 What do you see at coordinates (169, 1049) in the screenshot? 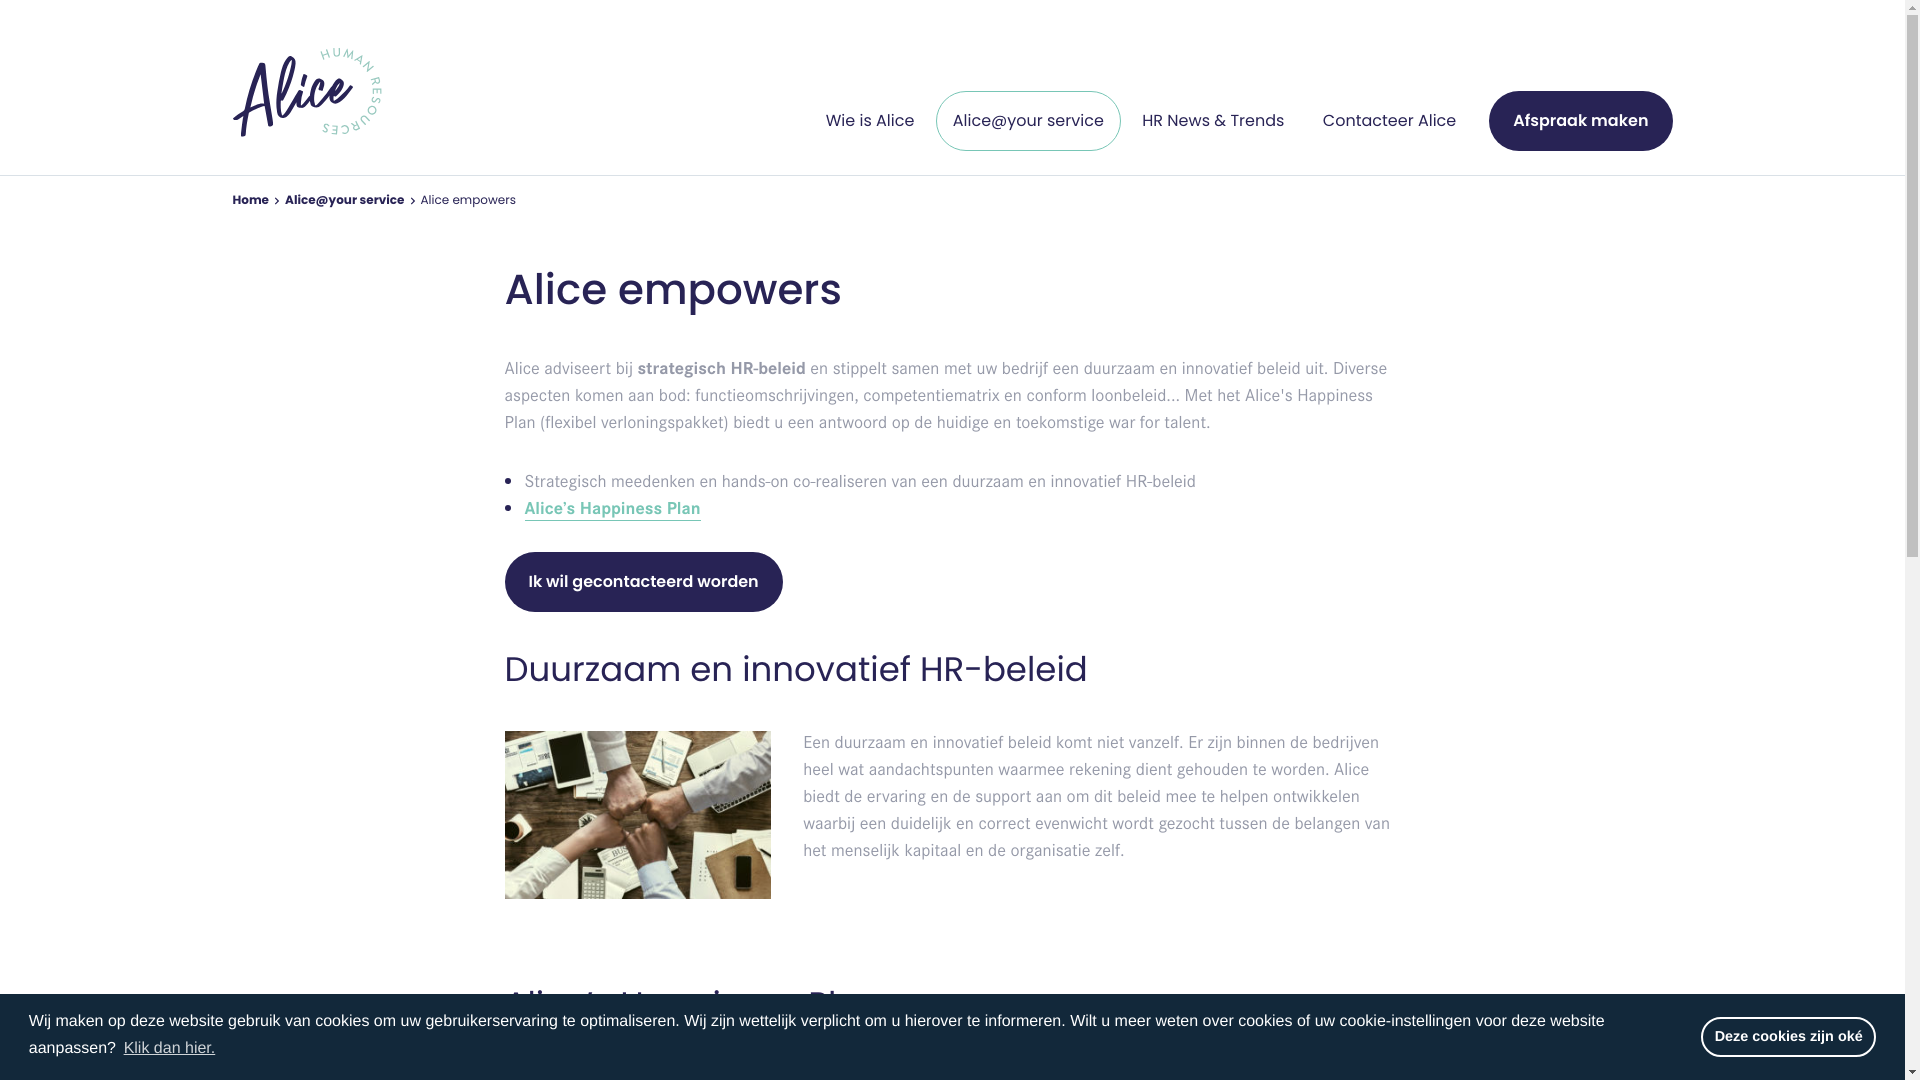
I see `Klik dan hier.` at bounding box center [169, 1049].